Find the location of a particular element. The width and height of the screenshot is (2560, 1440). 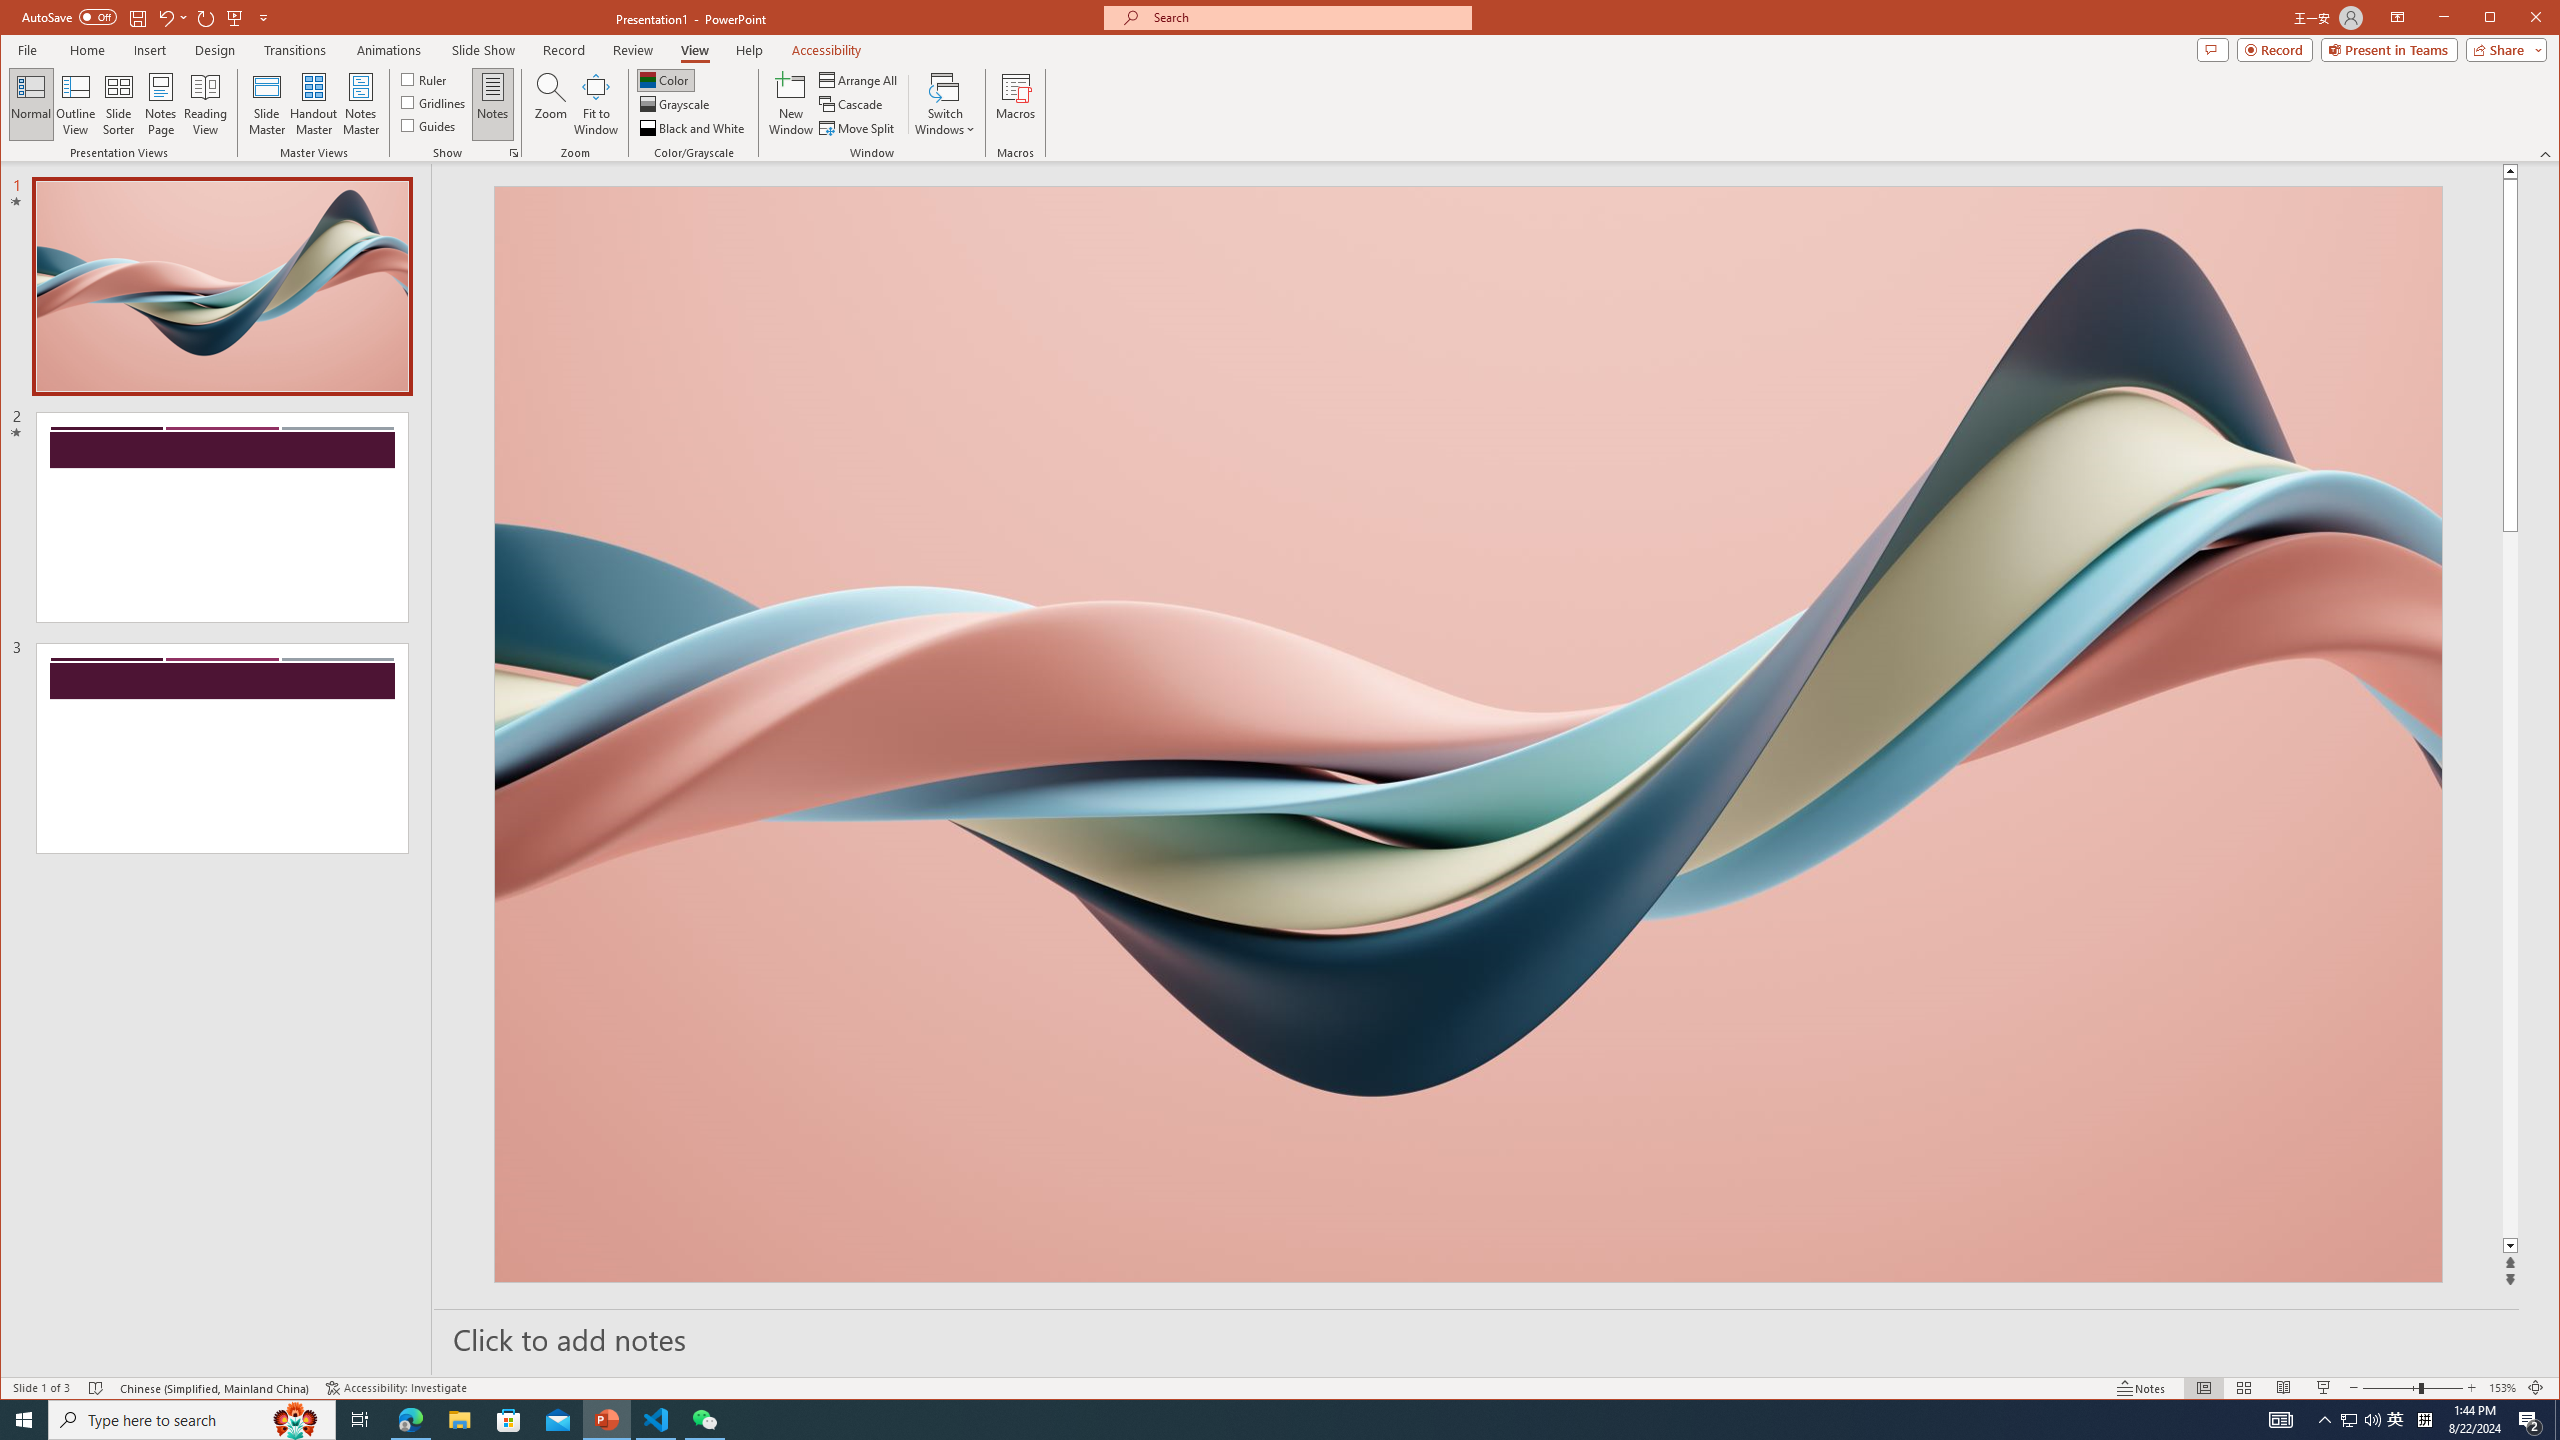

New Window is located at coordinates (792, 104).